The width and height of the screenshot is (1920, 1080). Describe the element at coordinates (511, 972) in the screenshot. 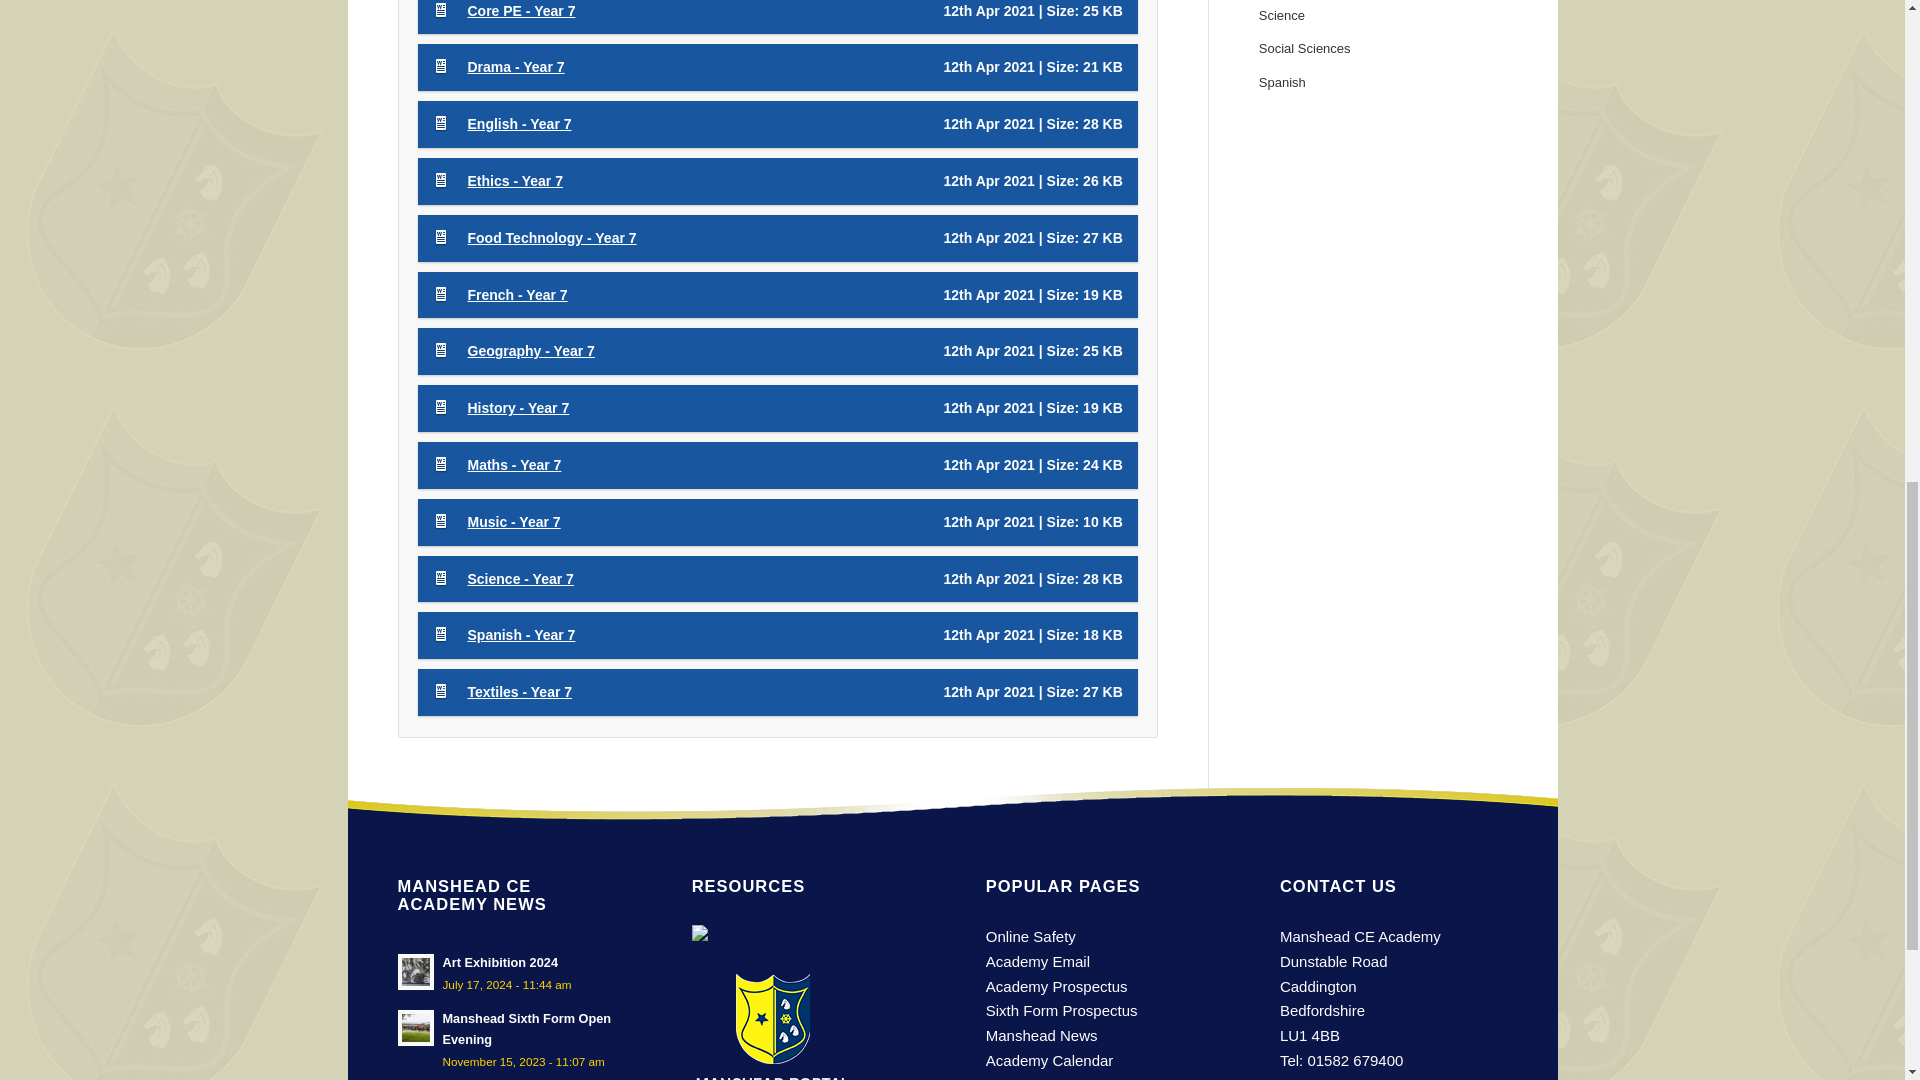

I see `Art Exhibition 2024` at that location.